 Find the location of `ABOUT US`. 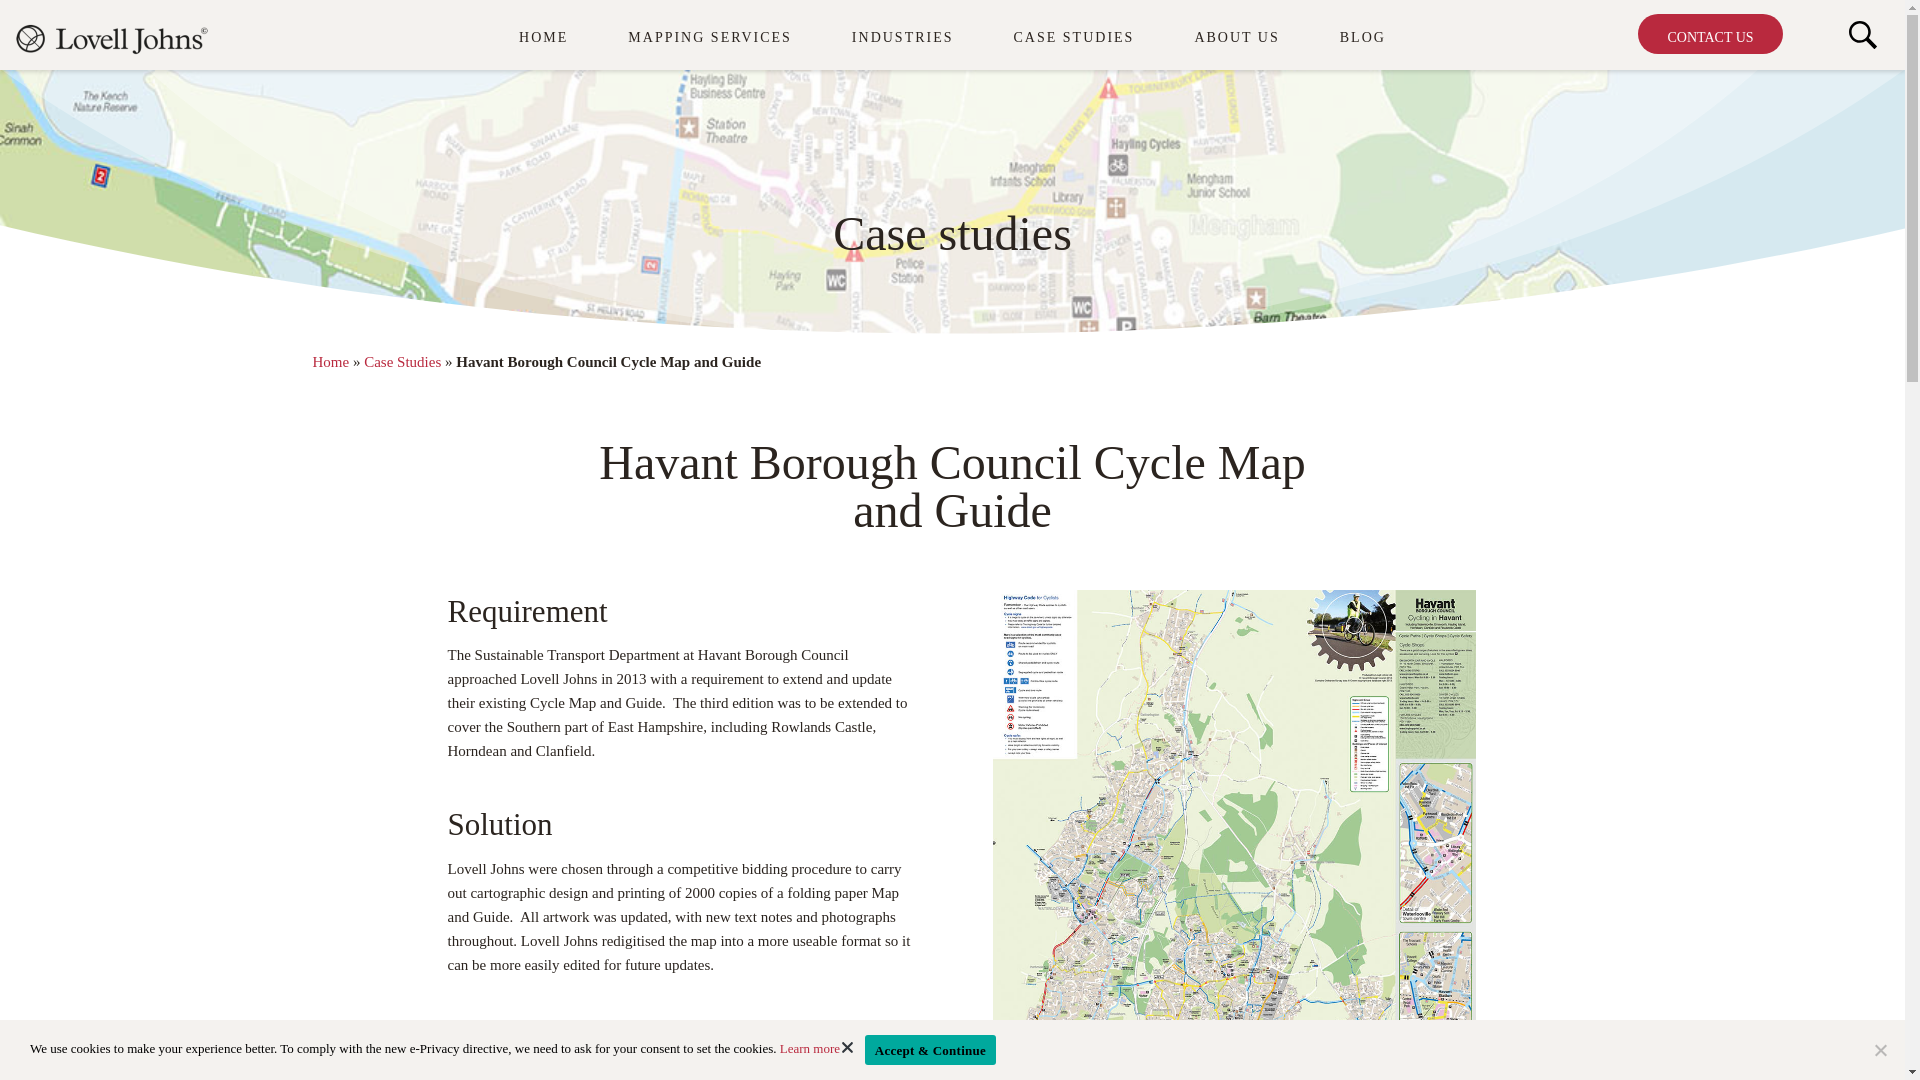

ABOUT US is located at coordinates (1236, 37).